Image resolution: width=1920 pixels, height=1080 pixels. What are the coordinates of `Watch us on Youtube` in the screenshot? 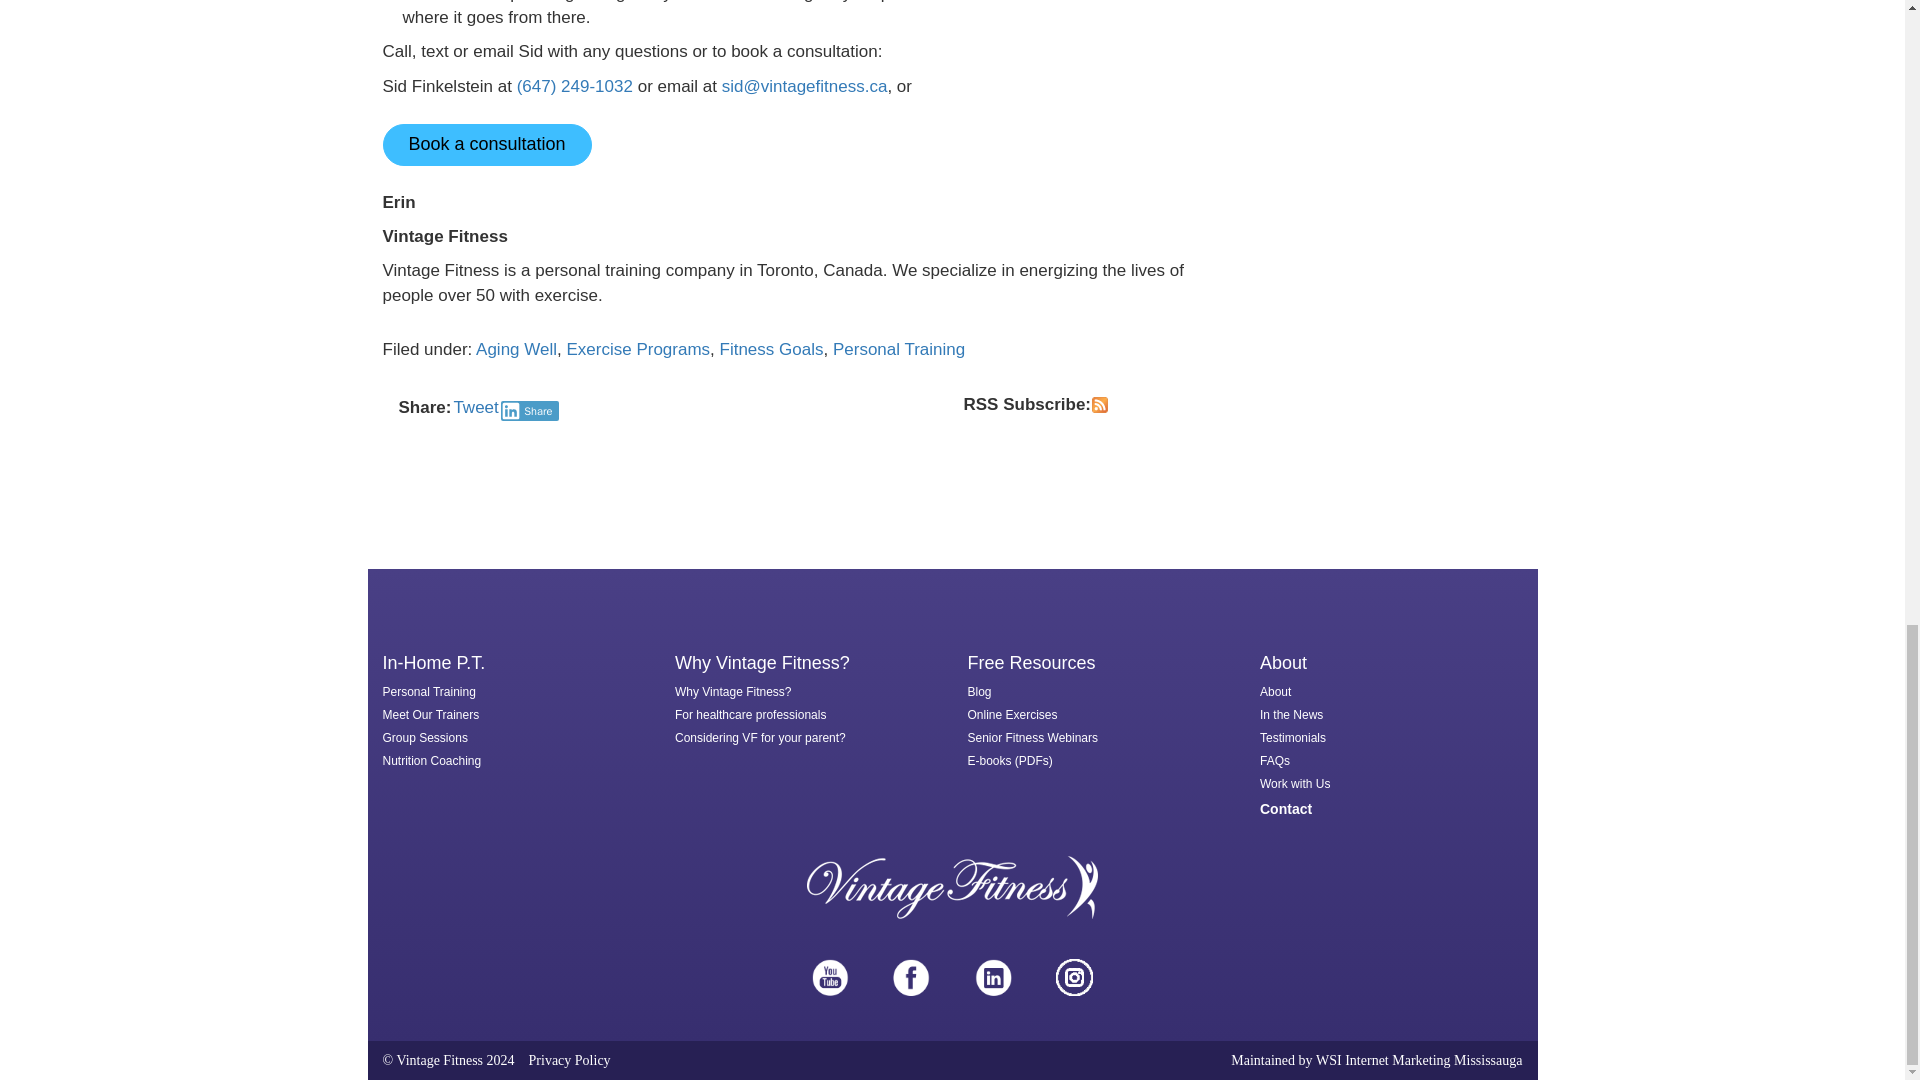 It's located at (830, 977).